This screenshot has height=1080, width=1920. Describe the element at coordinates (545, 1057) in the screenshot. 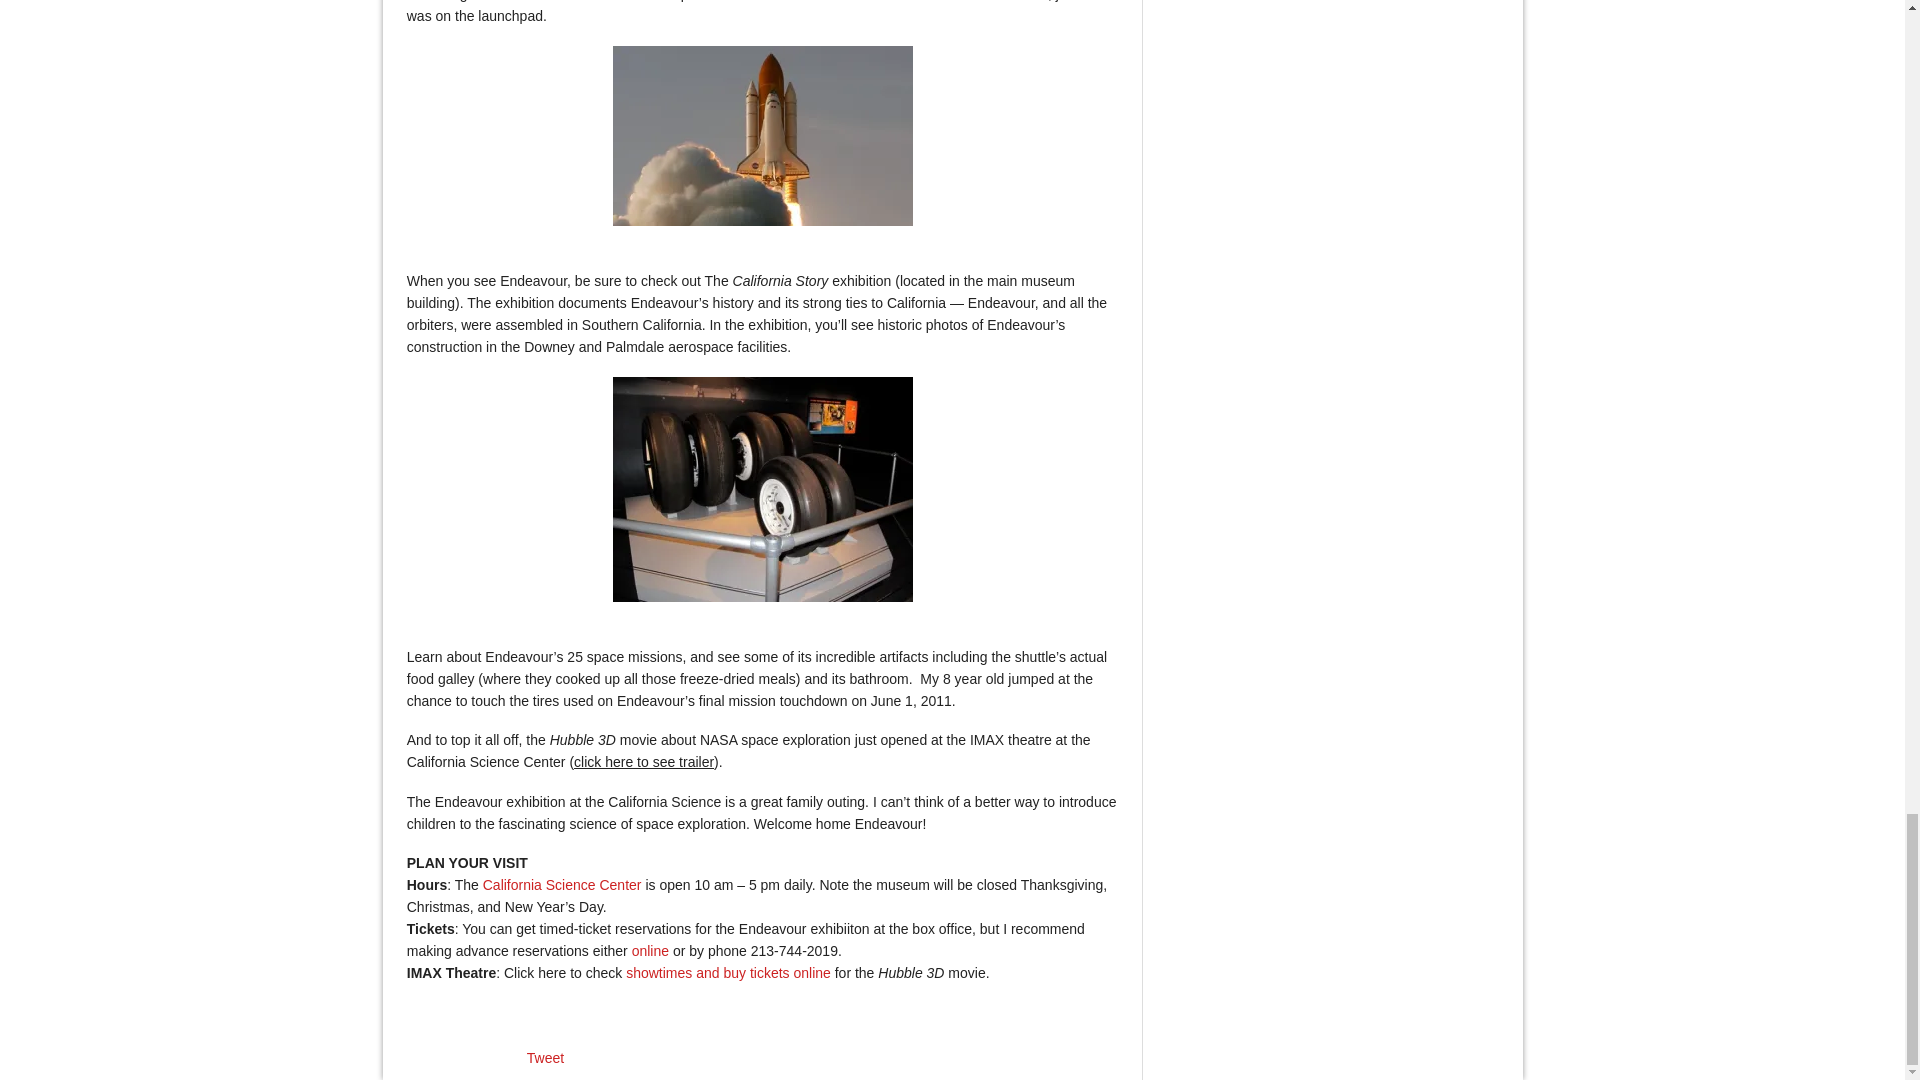

I see `Tweet` at that location.